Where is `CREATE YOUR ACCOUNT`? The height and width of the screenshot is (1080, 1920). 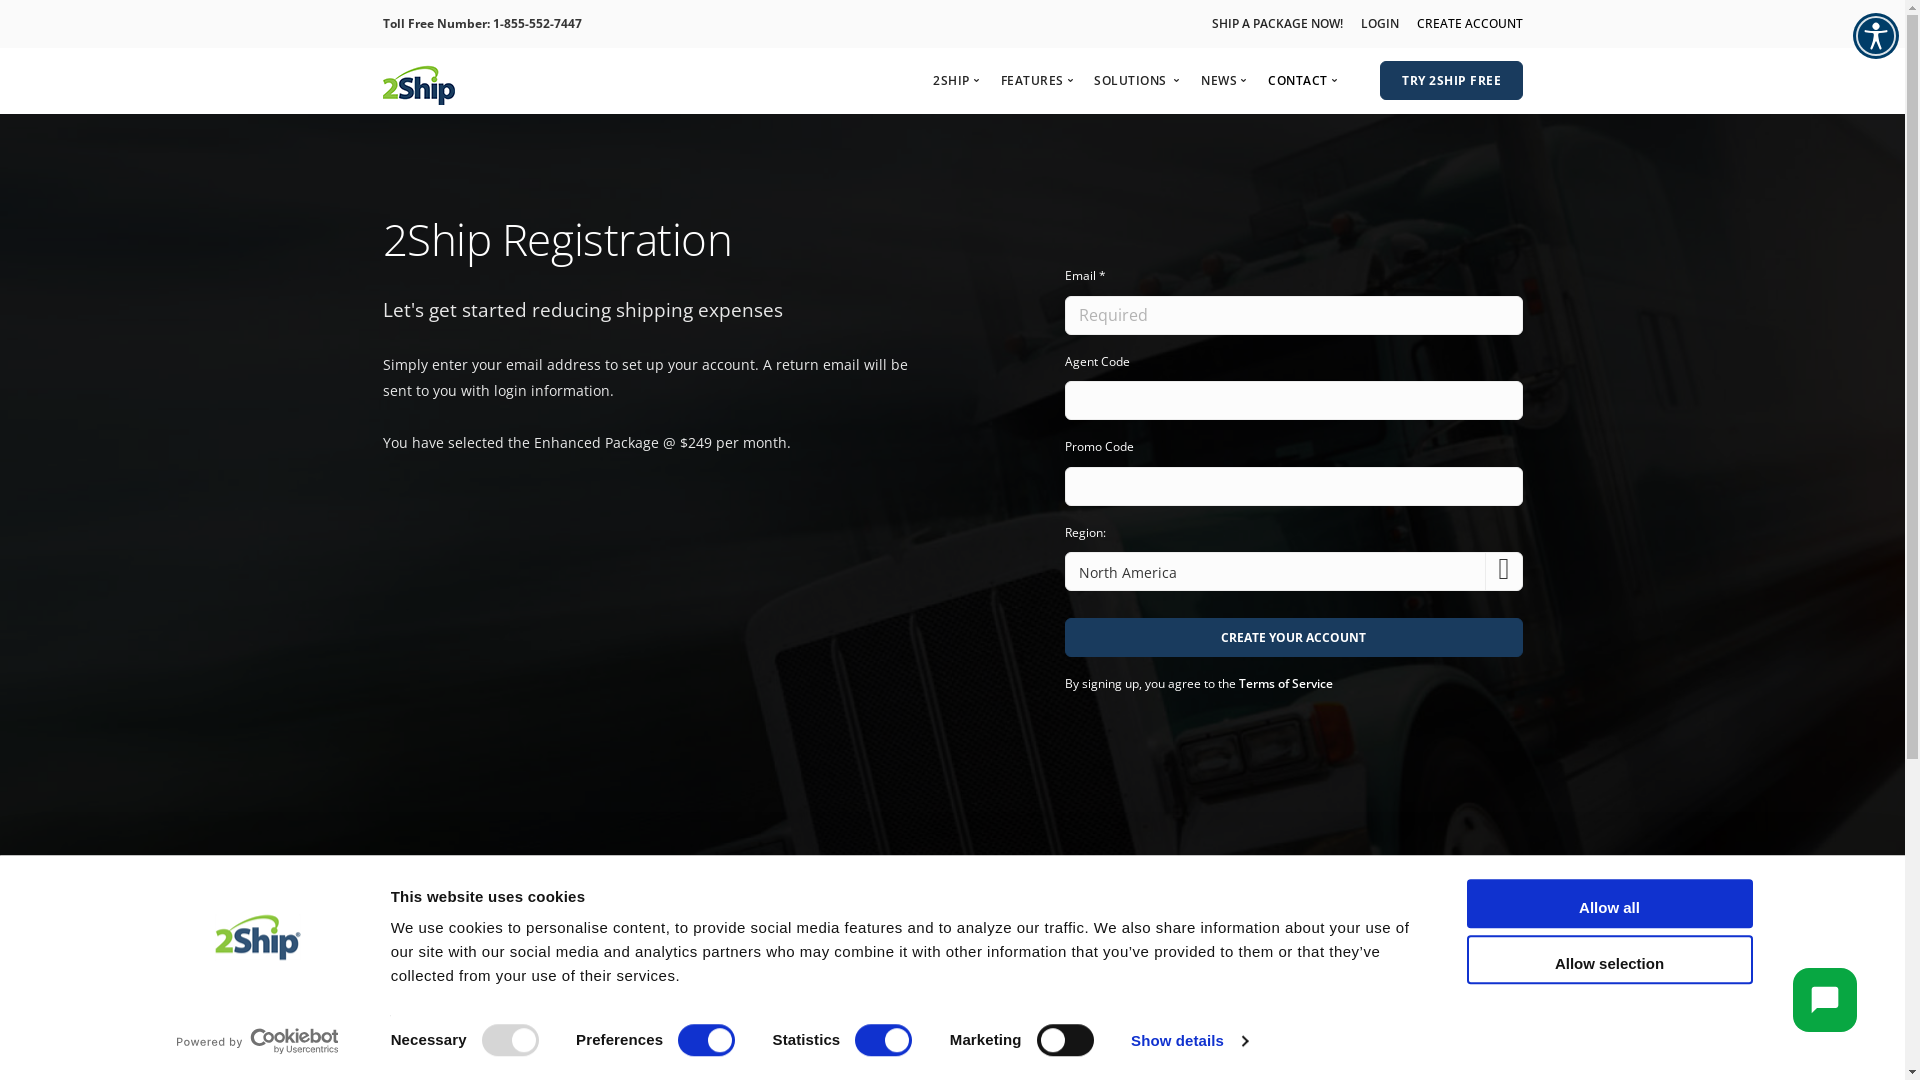
CREATE YOUR ACCOUNT is located at coordinates (1294, 638).